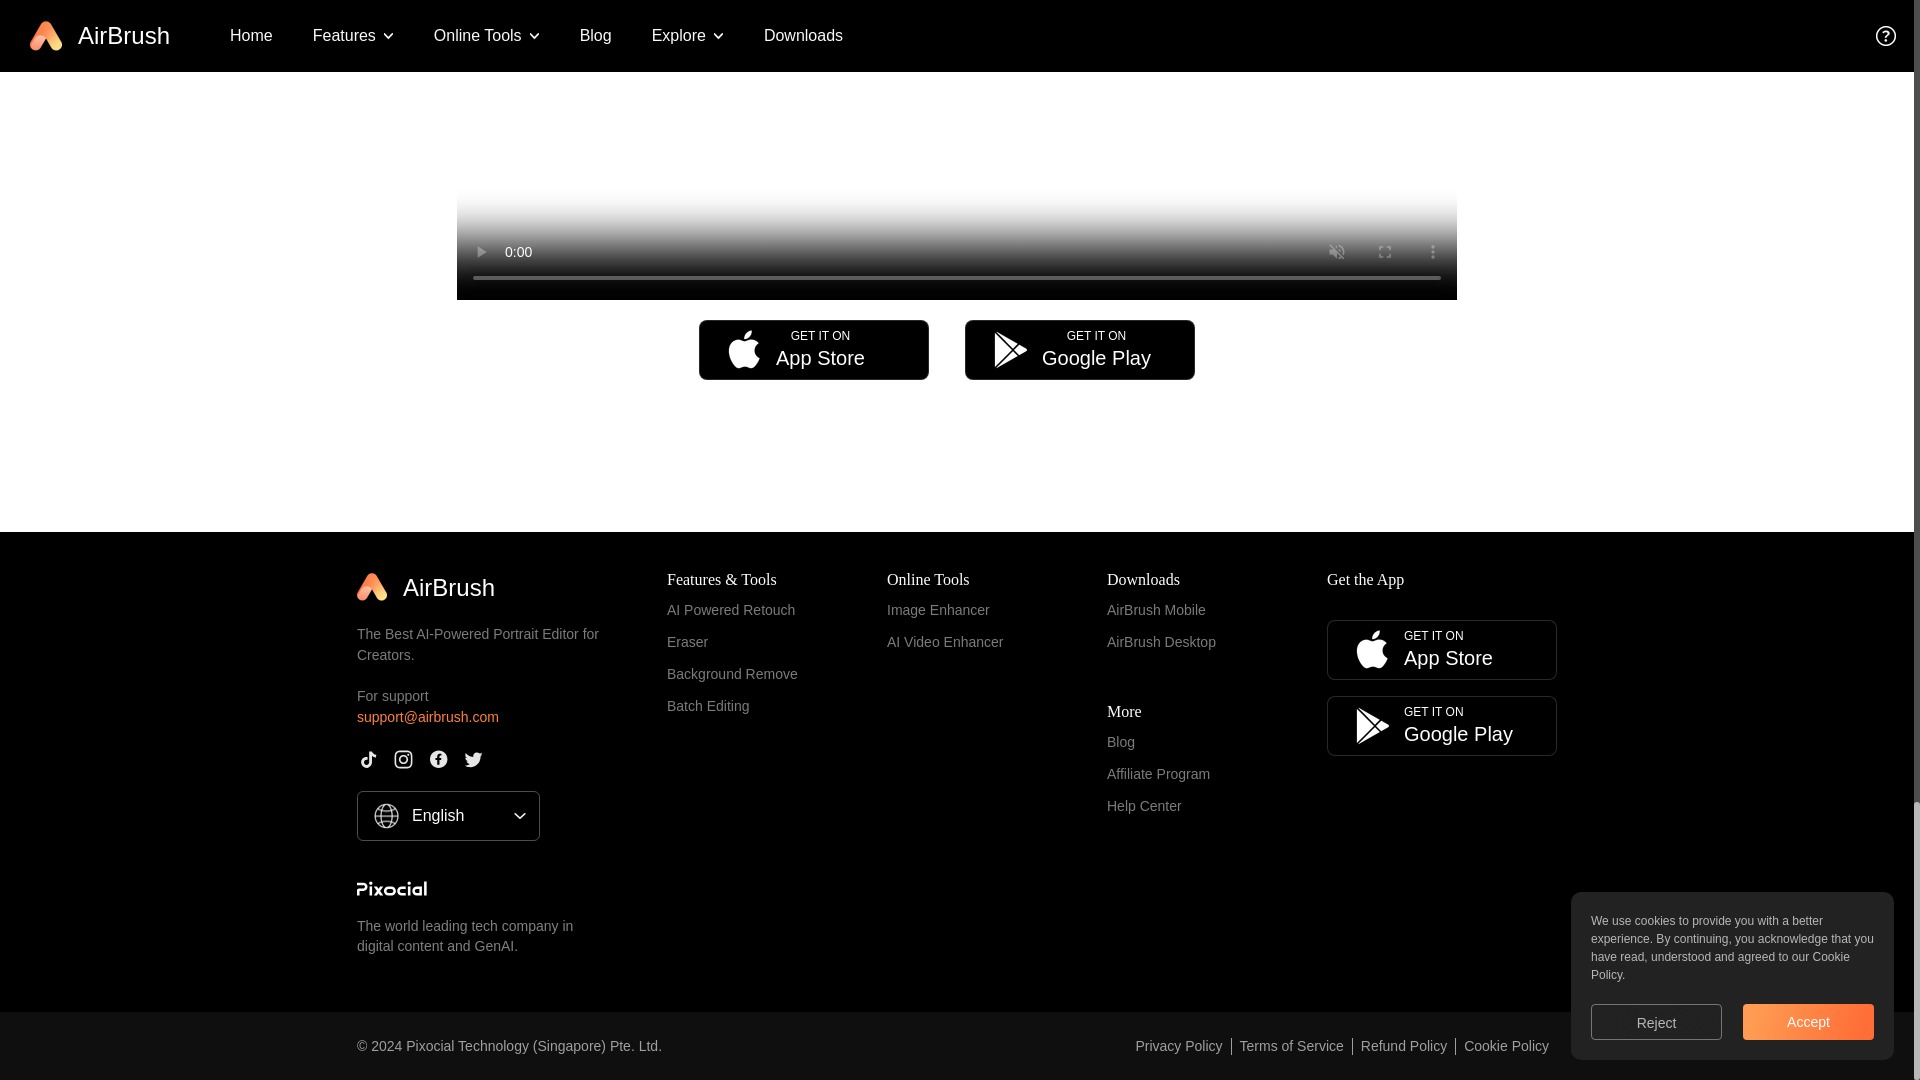 The image size is (1920, 1080). What do you see at coordinates (1080, 350) in the screenshot?
I see `Twitter` at bounding box center [1080, 350].